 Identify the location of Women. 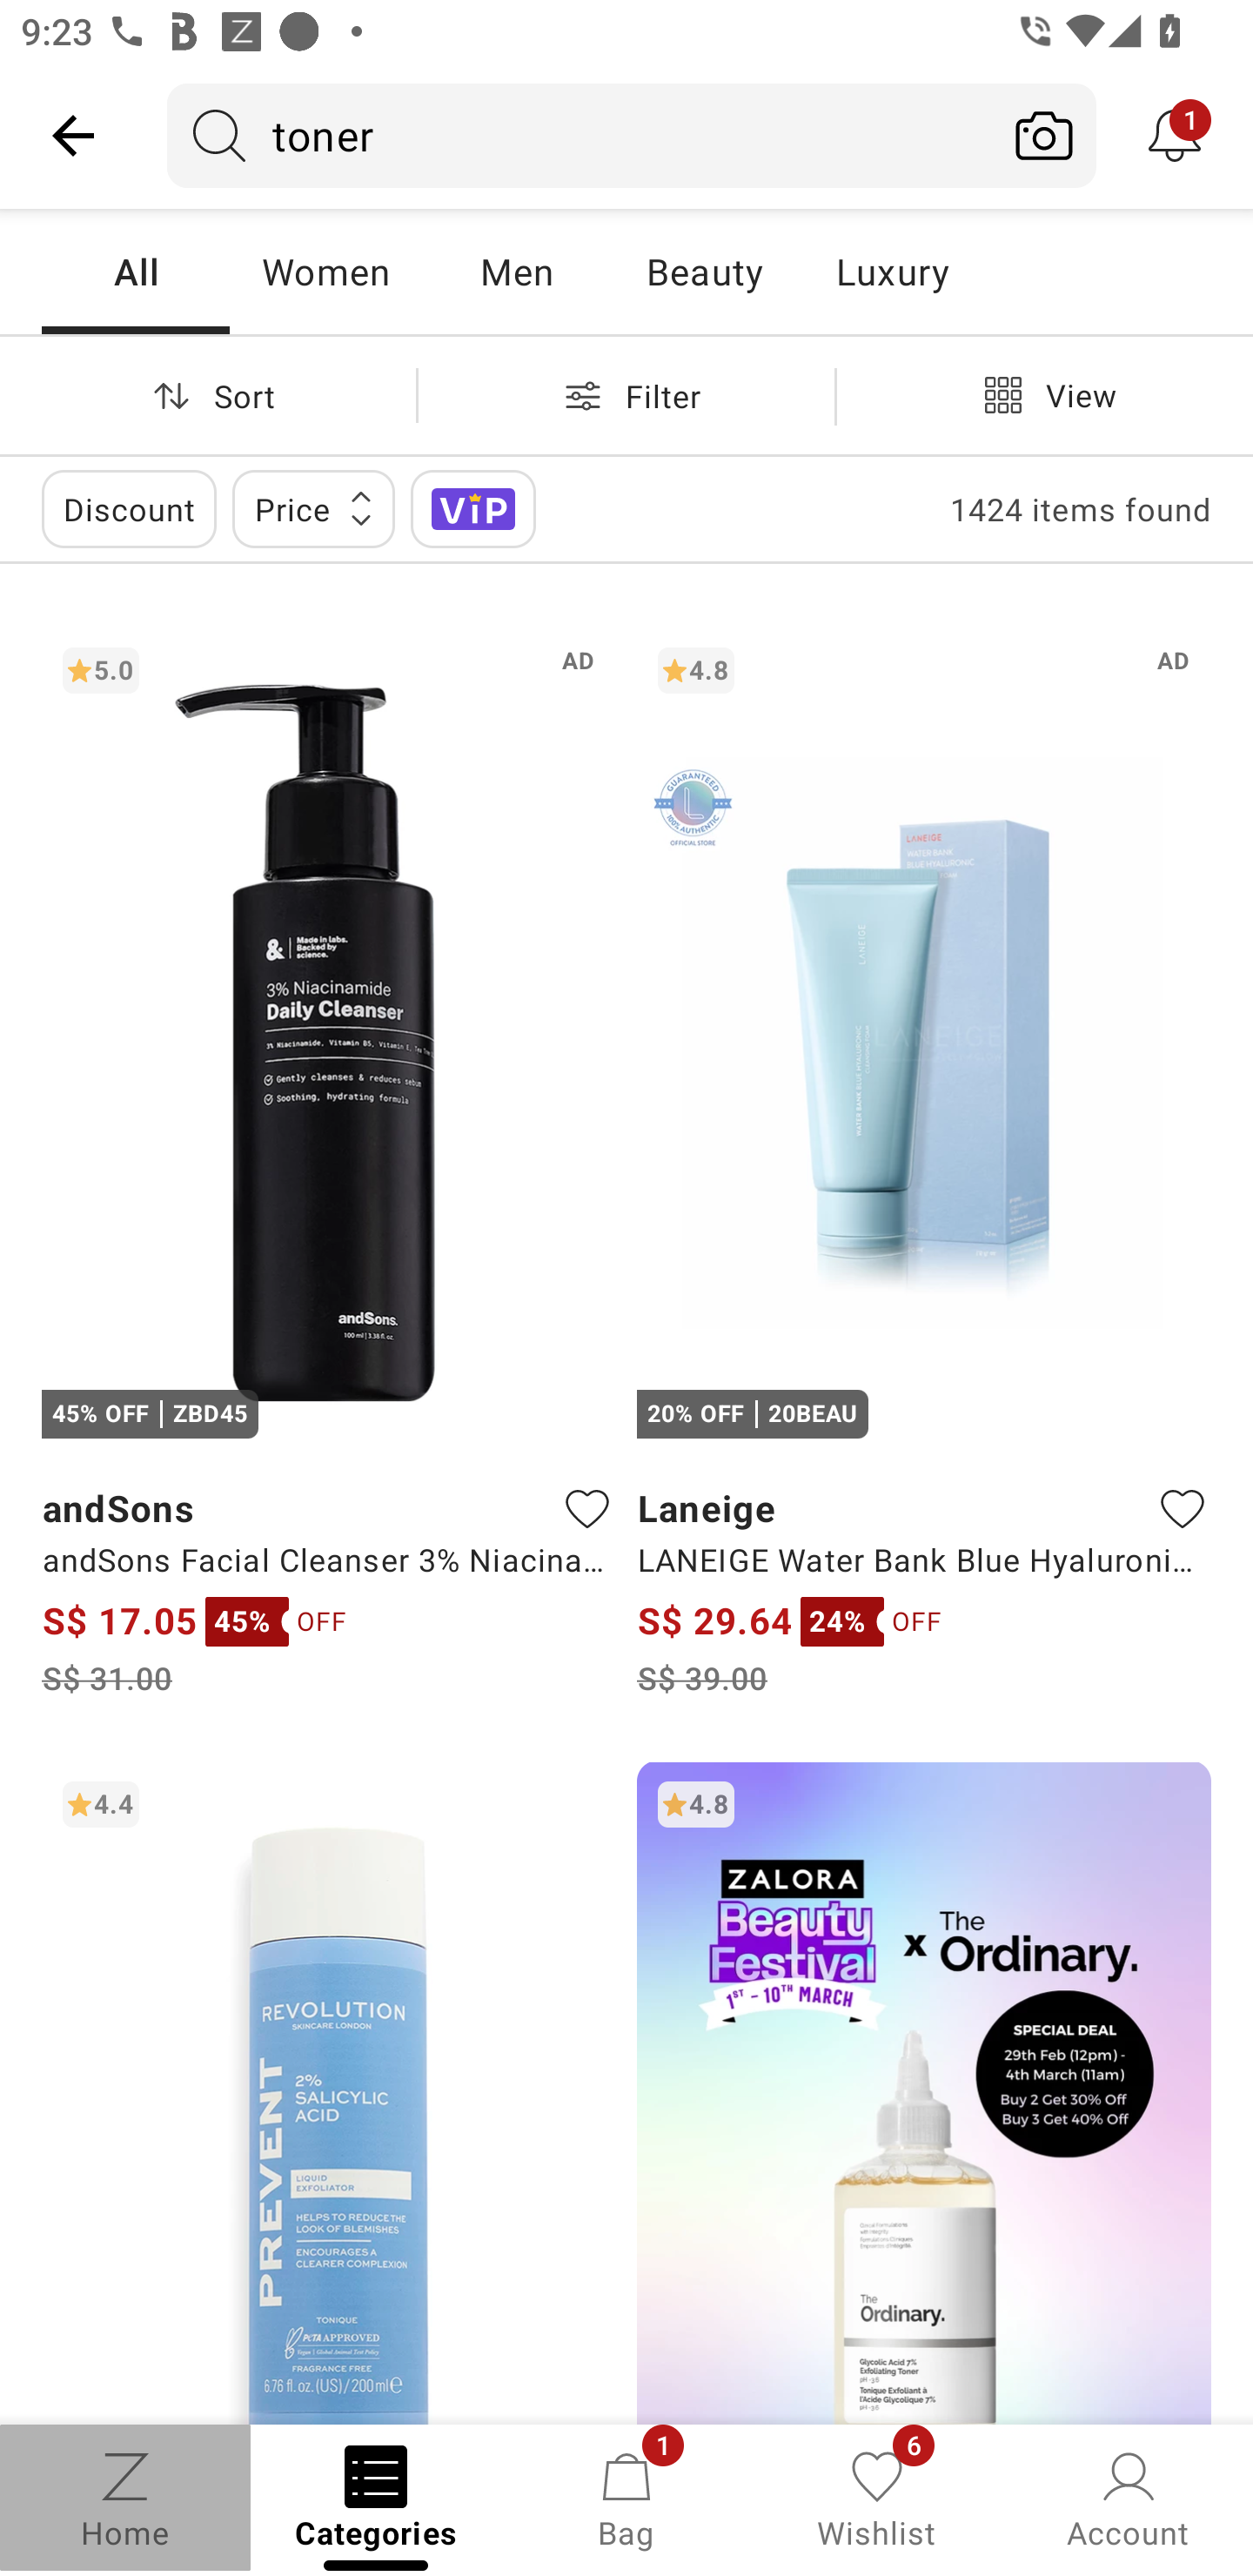
(325, 272).